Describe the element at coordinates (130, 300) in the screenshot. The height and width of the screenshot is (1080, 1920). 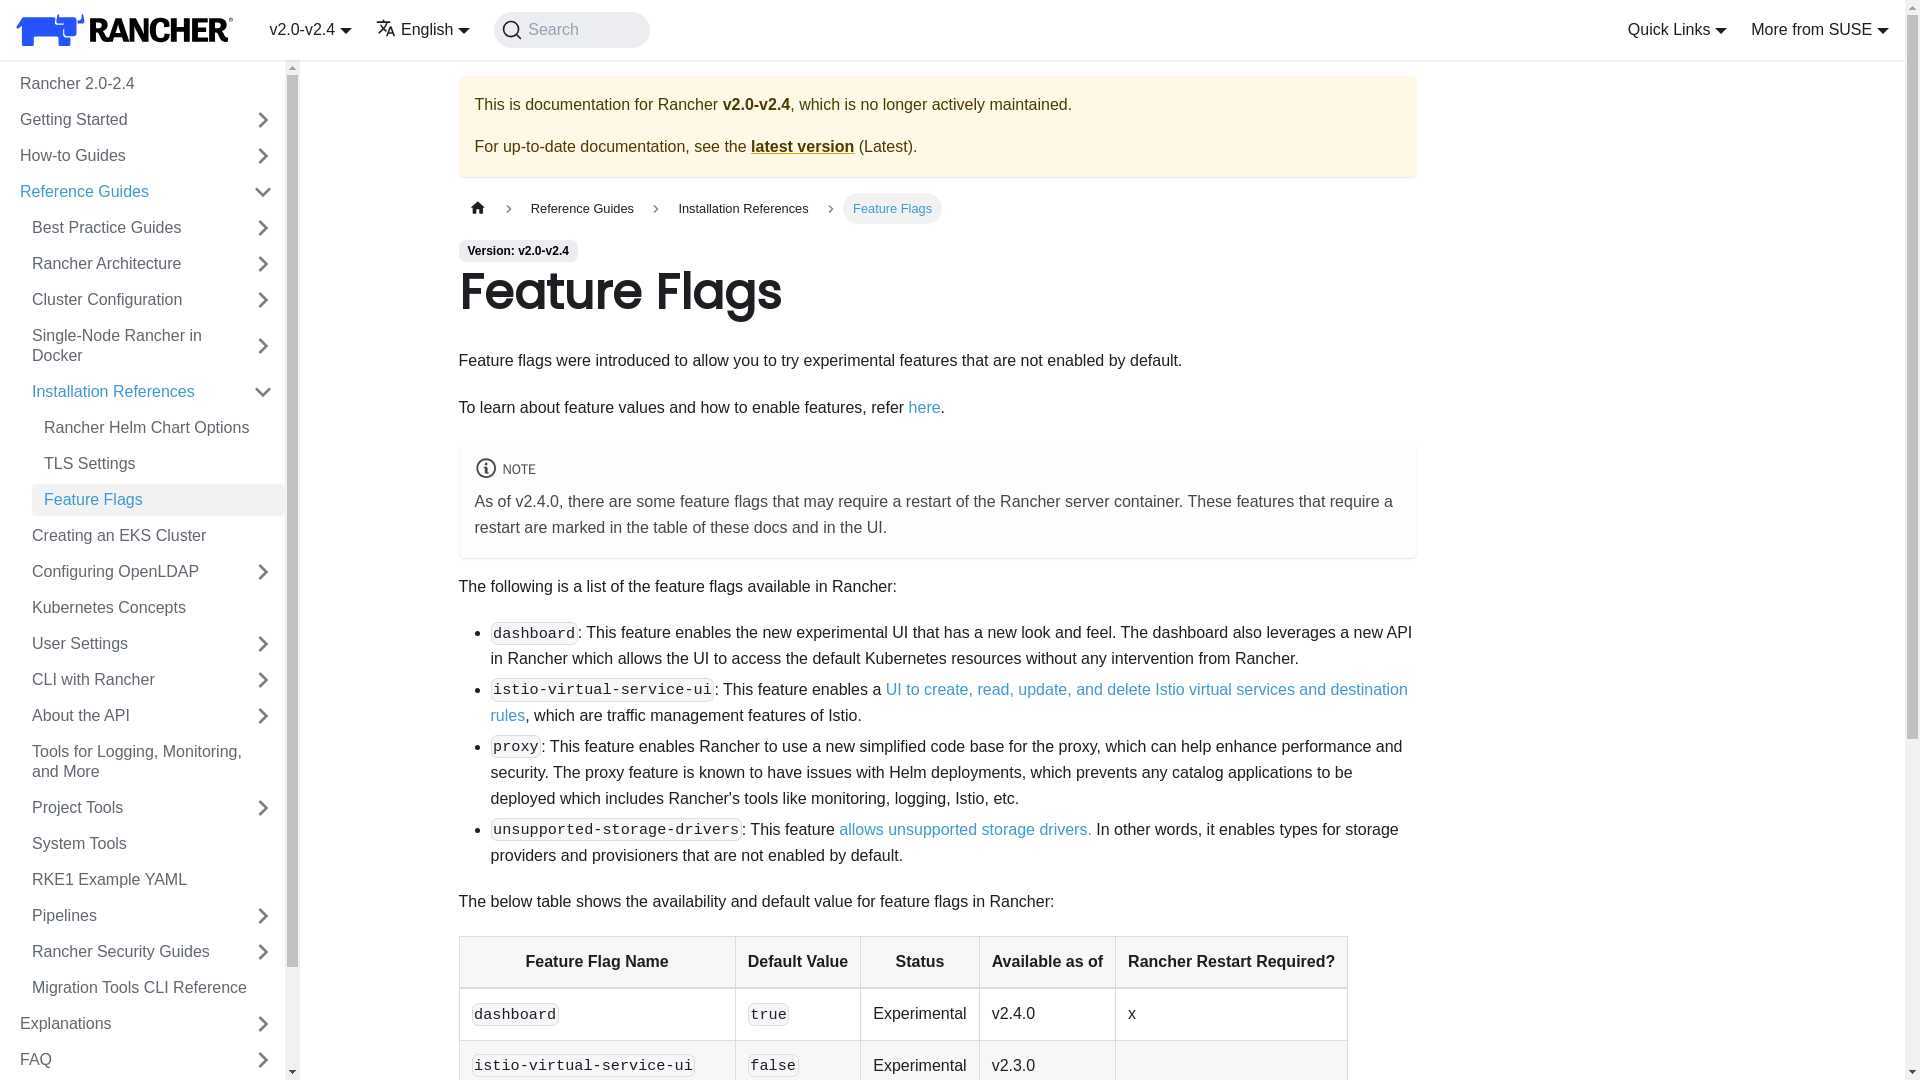
I see `Cluster Configuration` at that location.